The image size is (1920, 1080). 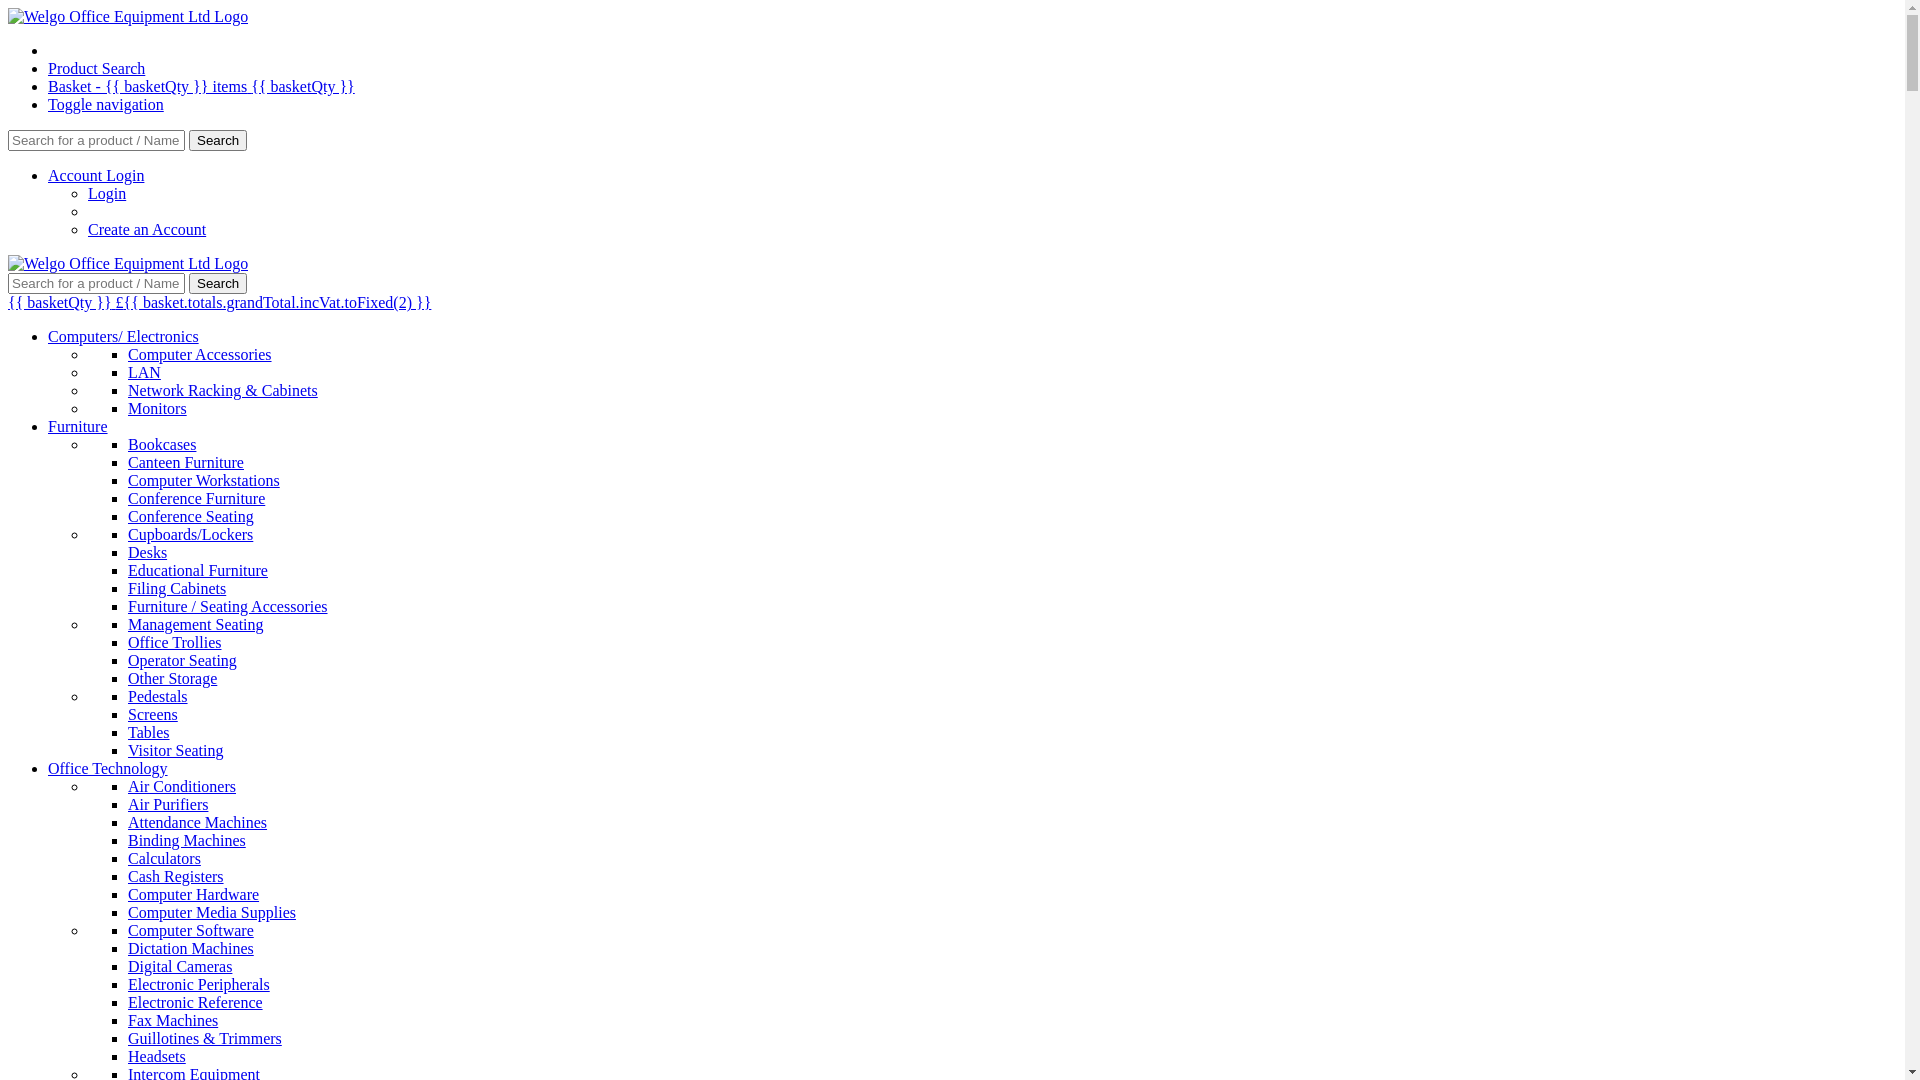 I want to click on Computer Workstations, so click(x=204, y=480).